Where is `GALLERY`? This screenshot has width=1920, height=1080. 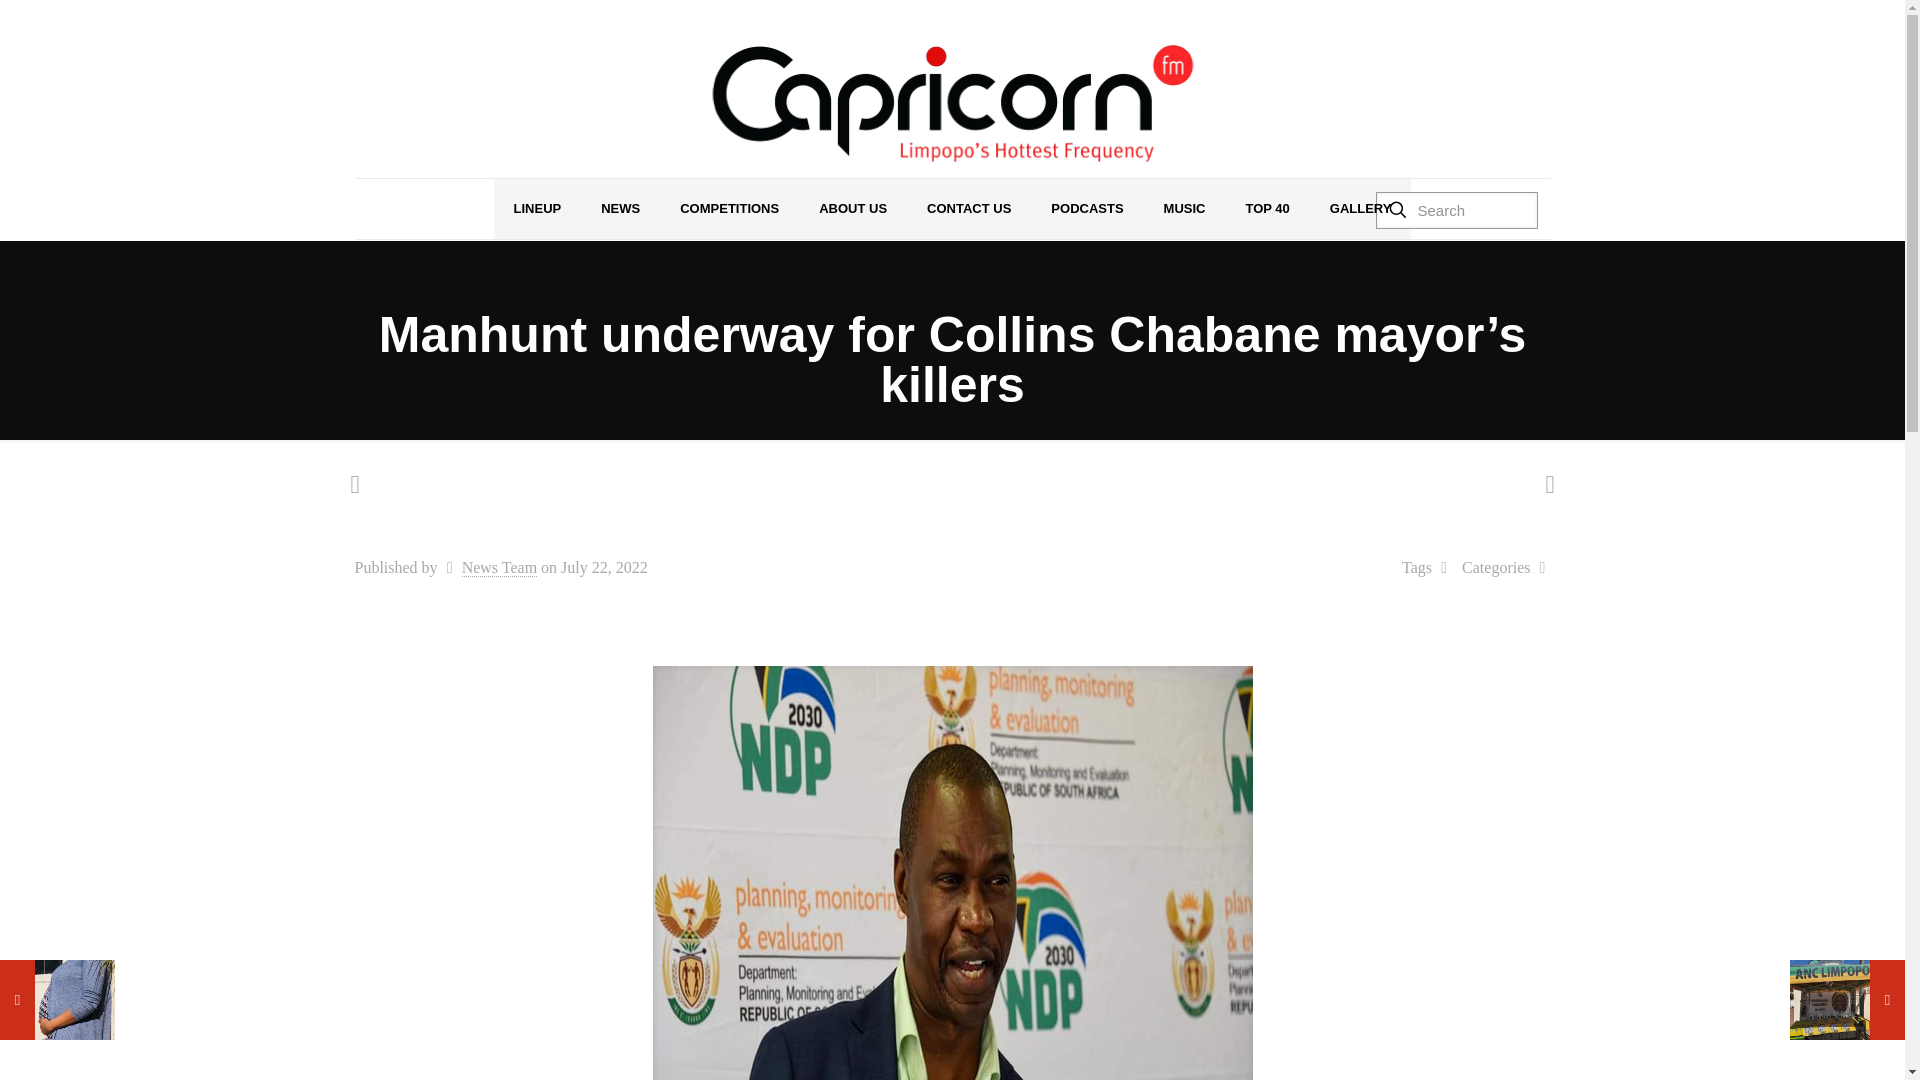
GALLERY is located at coordinates (1360, 208).